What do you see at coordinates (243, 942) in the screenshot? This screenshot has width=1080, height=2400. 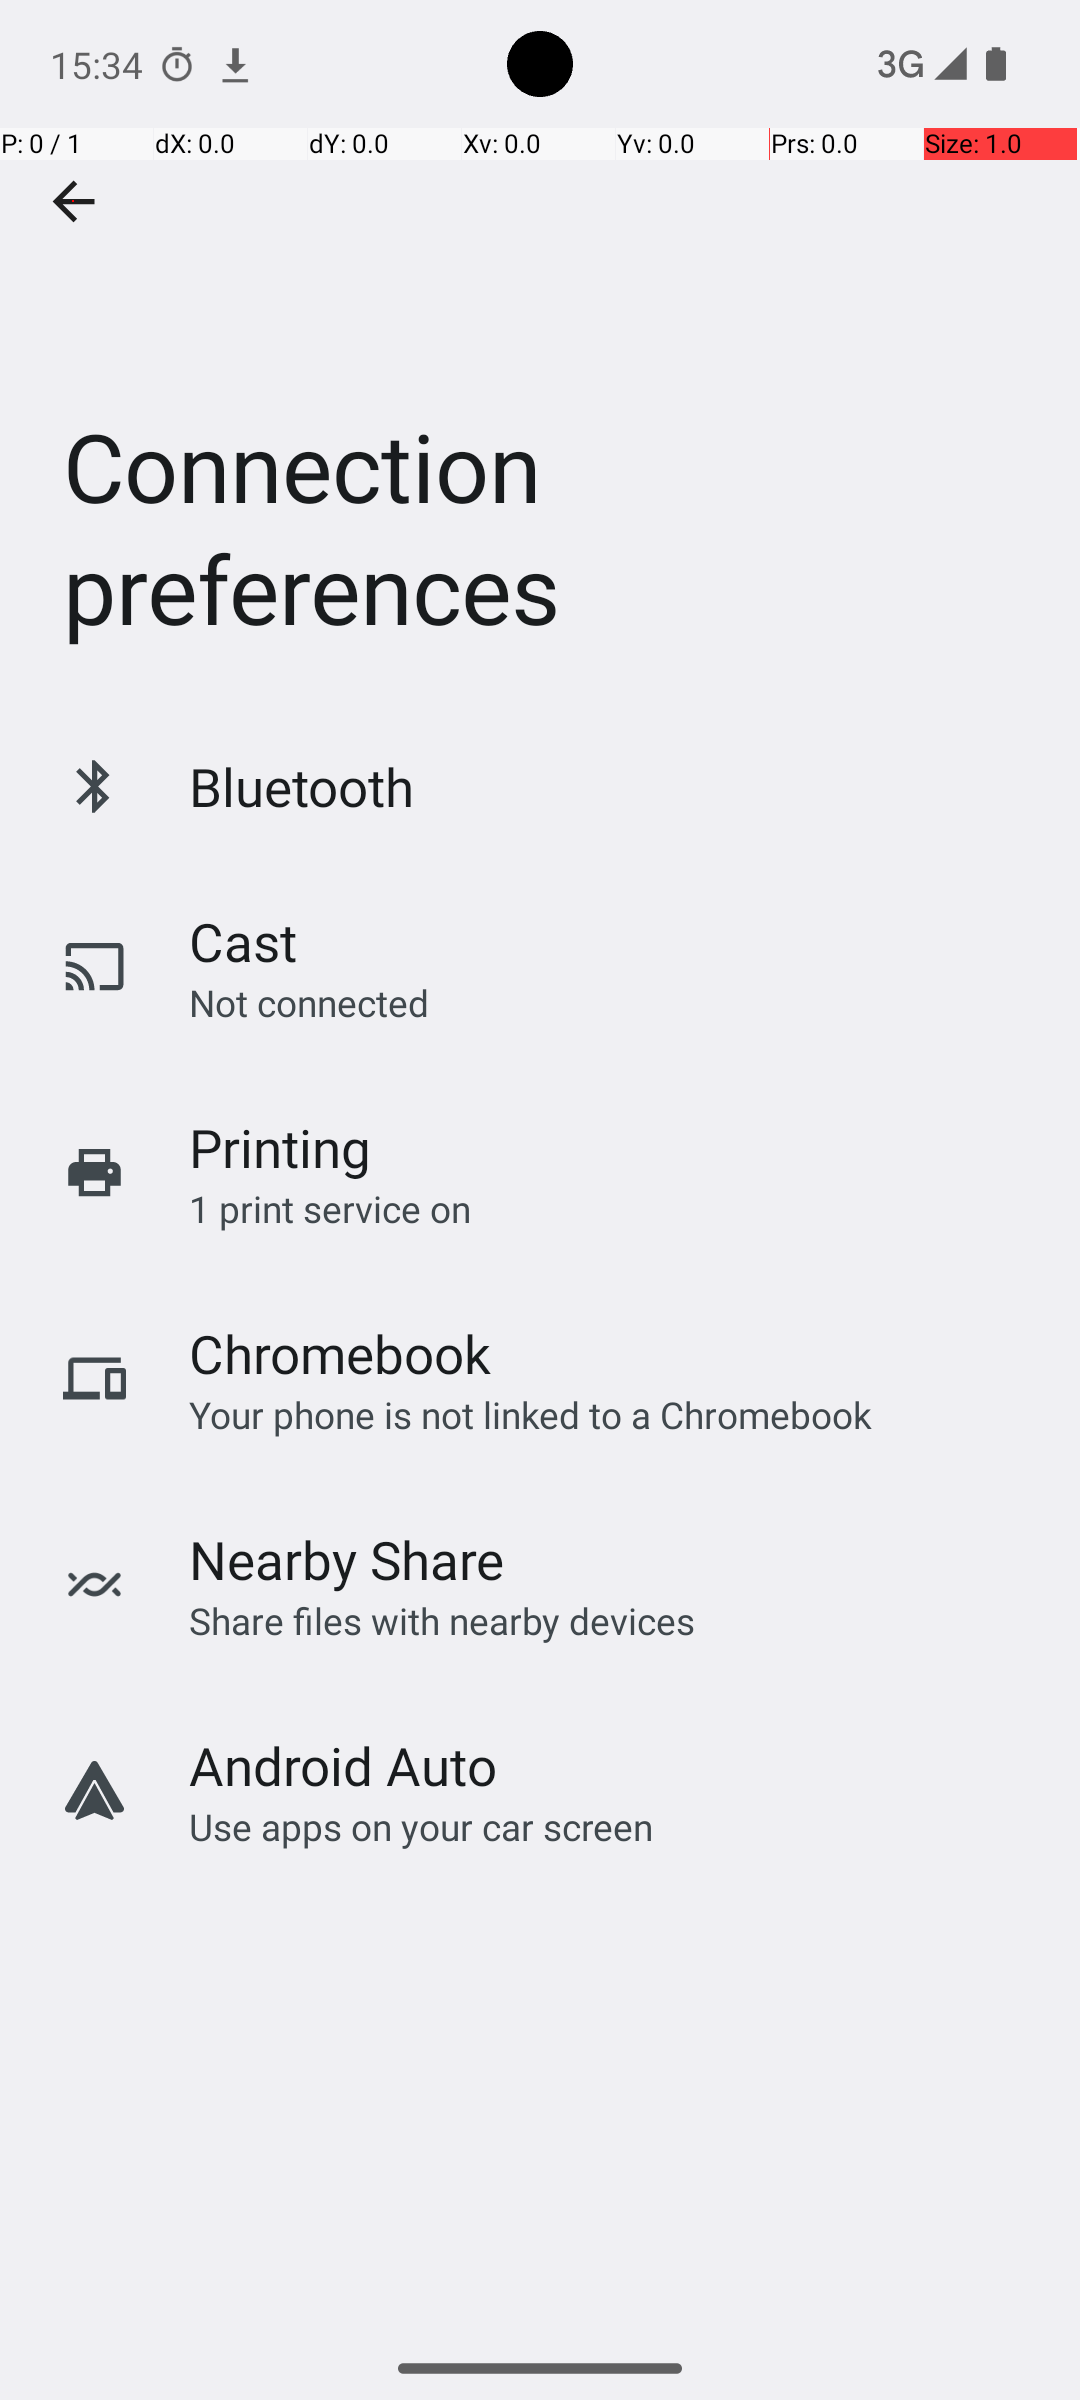 I see `Cast` at bounding box center [243, 942].